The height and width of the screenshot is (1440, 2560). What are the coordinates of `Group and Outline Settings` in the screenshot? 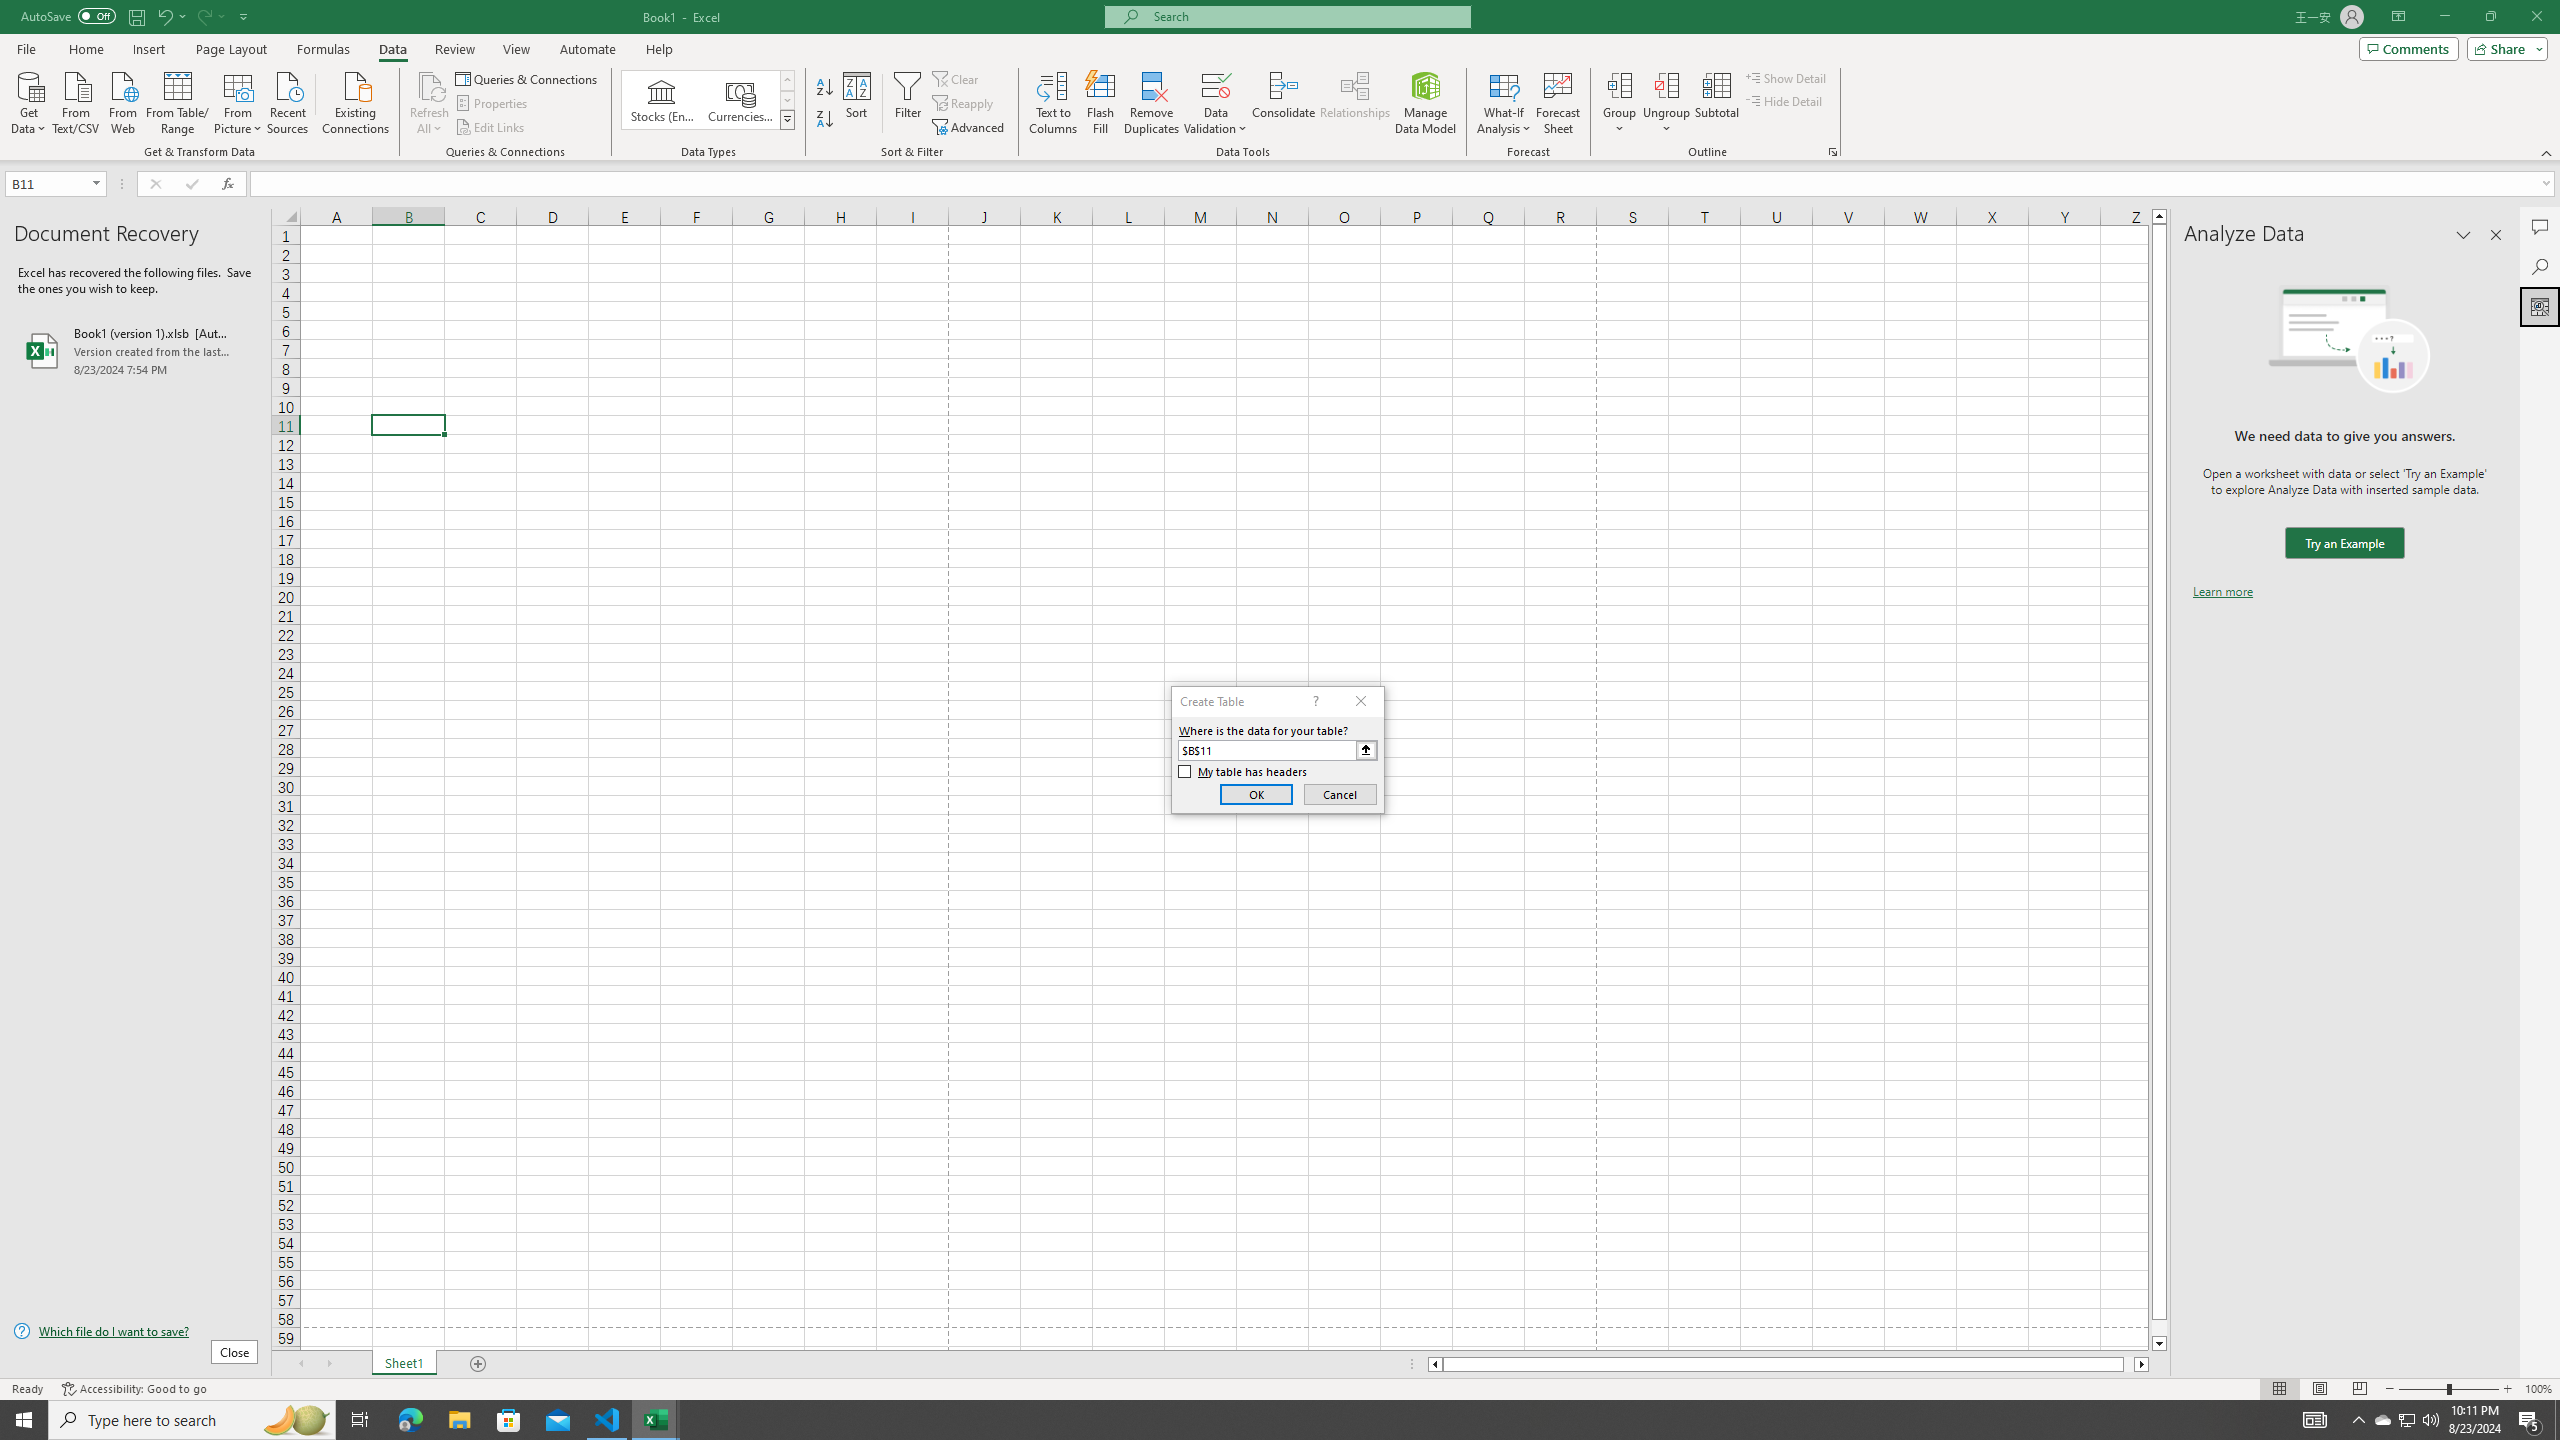 It's located at (1832, 152).